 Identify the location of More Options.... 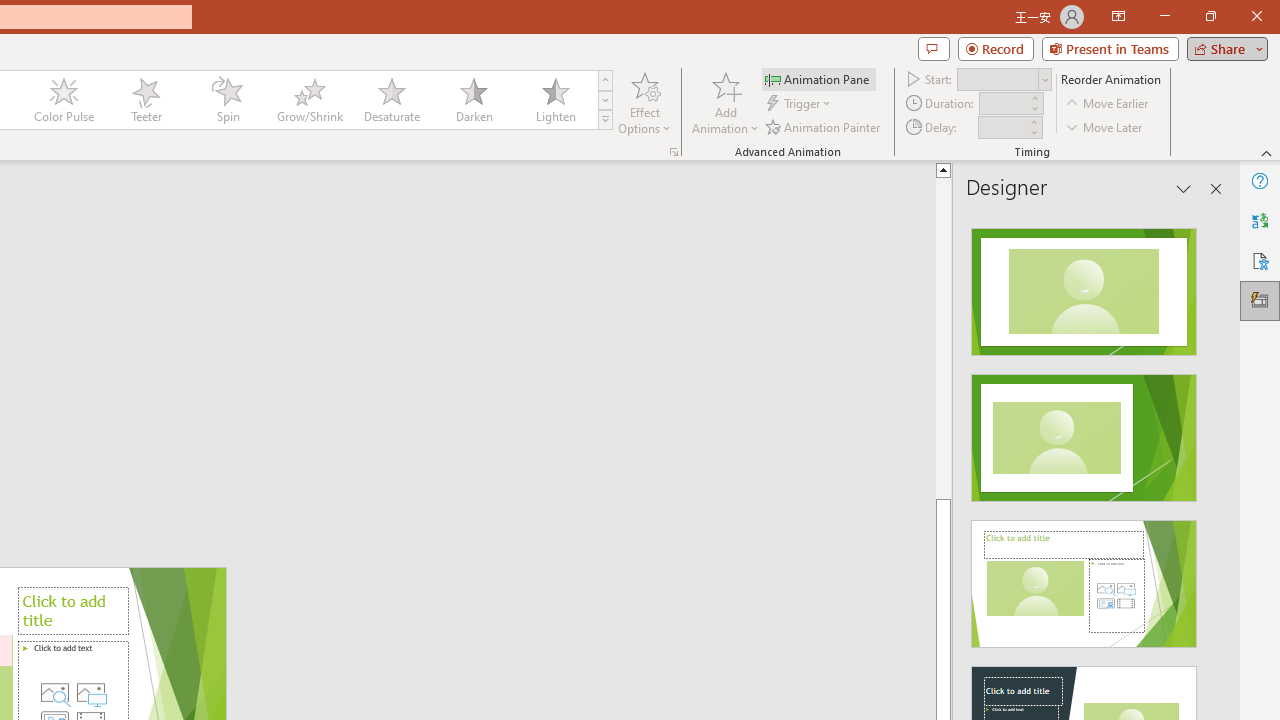
(674, 152).